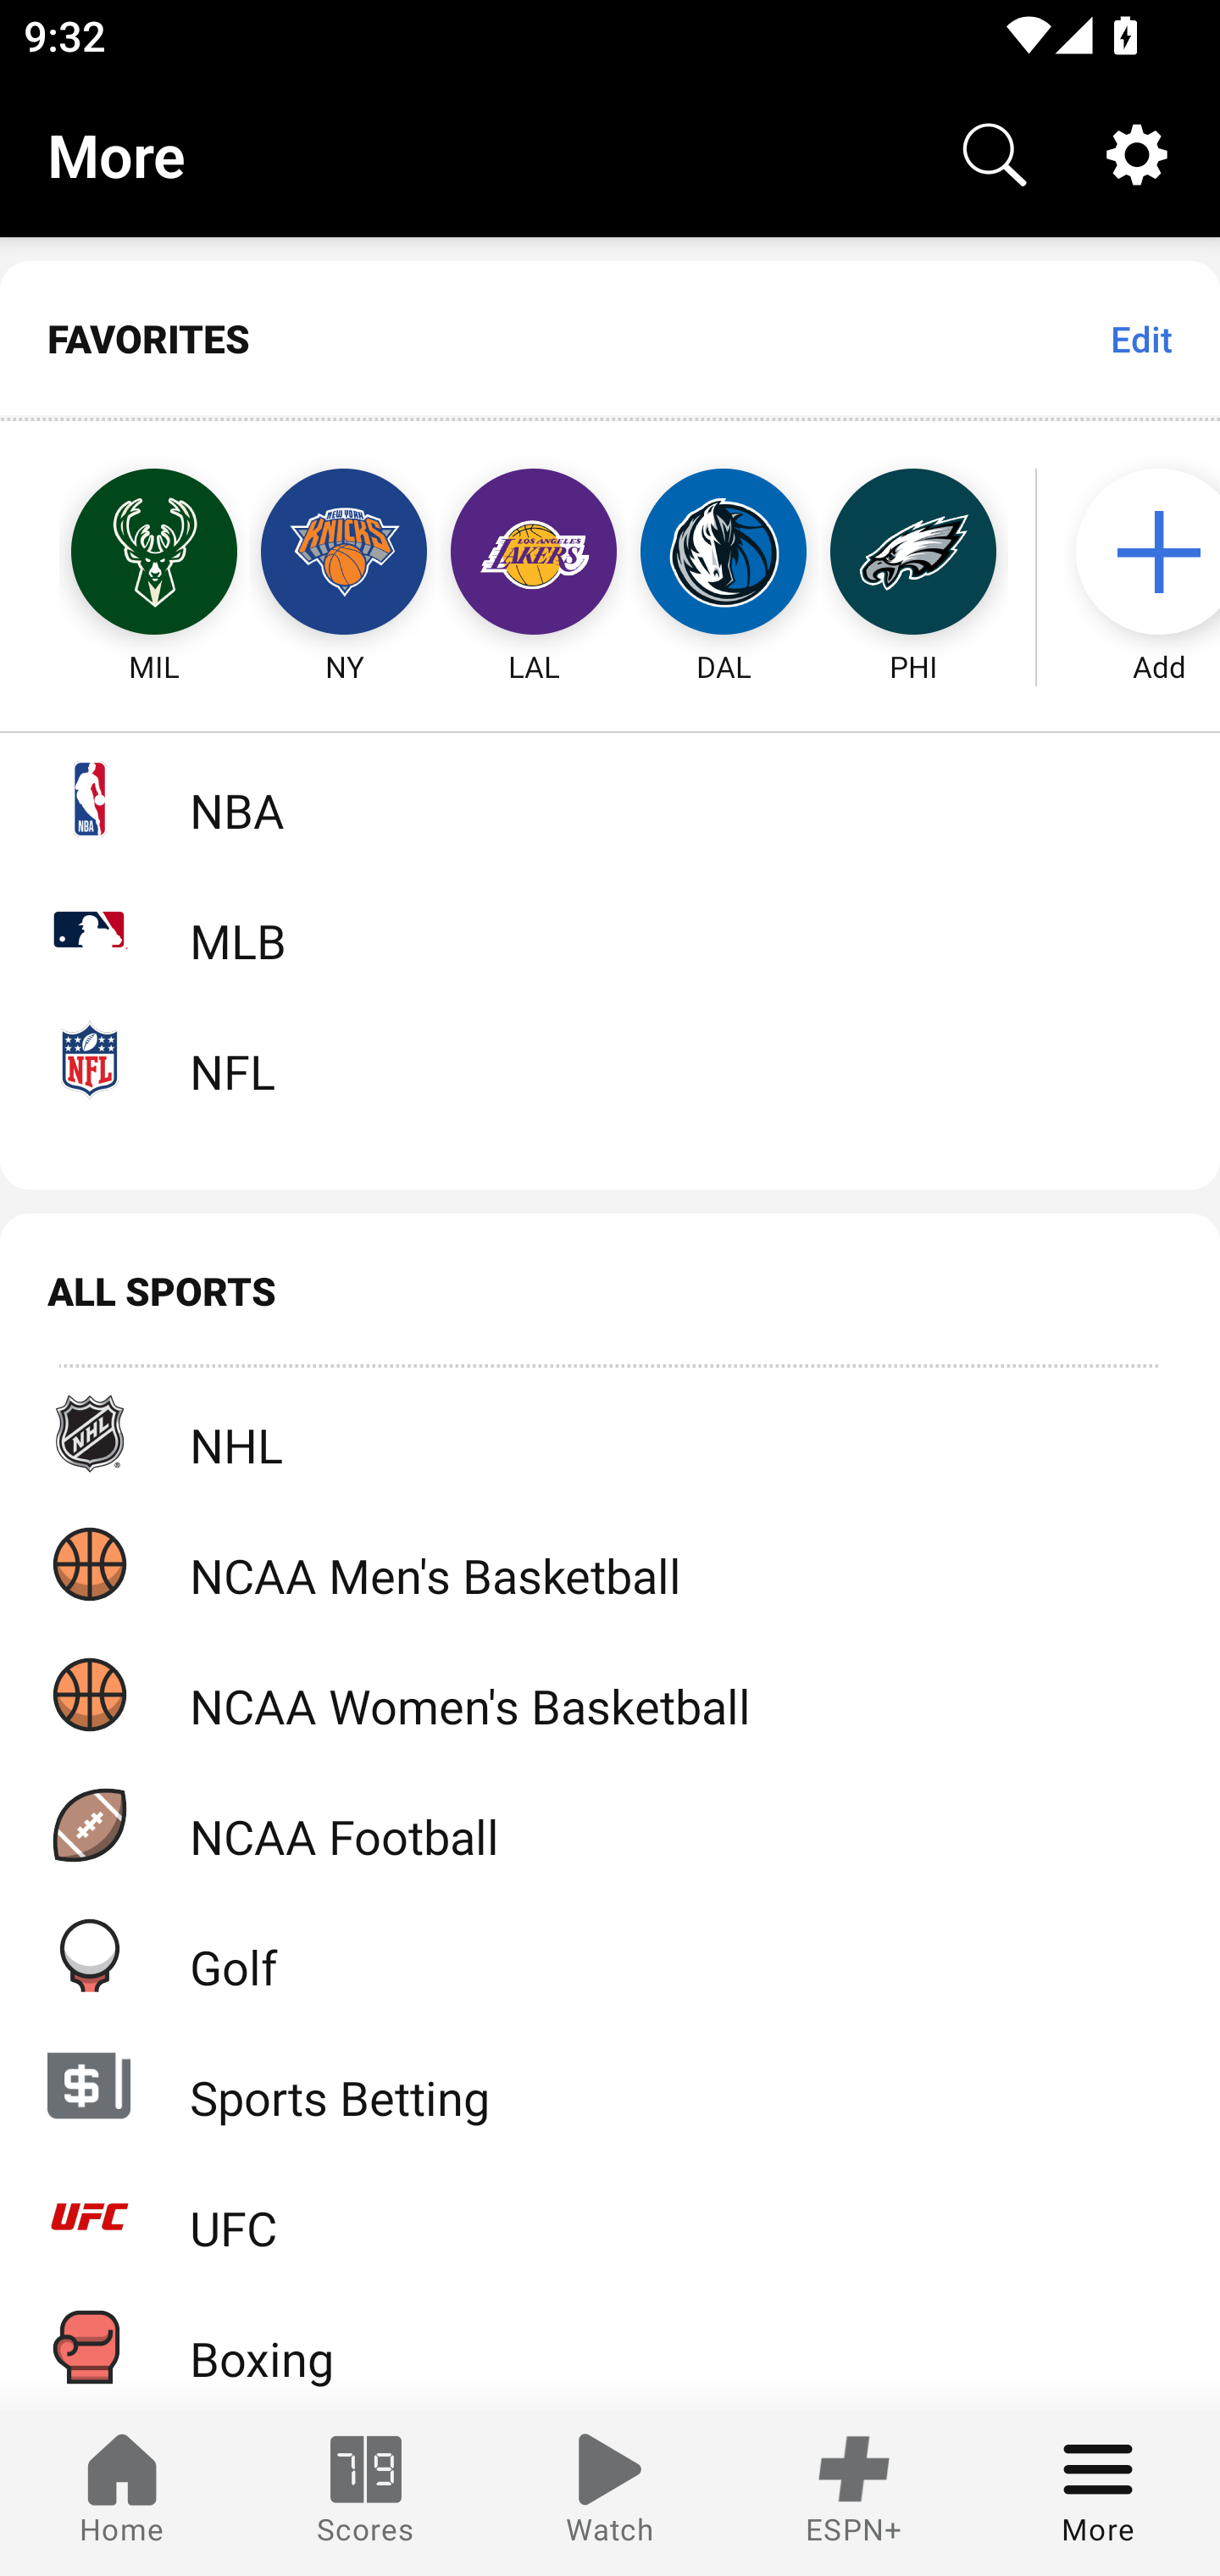 Image resolution: width=1220 pixels, height=2576 pixels. What do you see at coordinates (610, 2217) in the screenshot?
I see `UFC` at bounding box center [610, 2217].